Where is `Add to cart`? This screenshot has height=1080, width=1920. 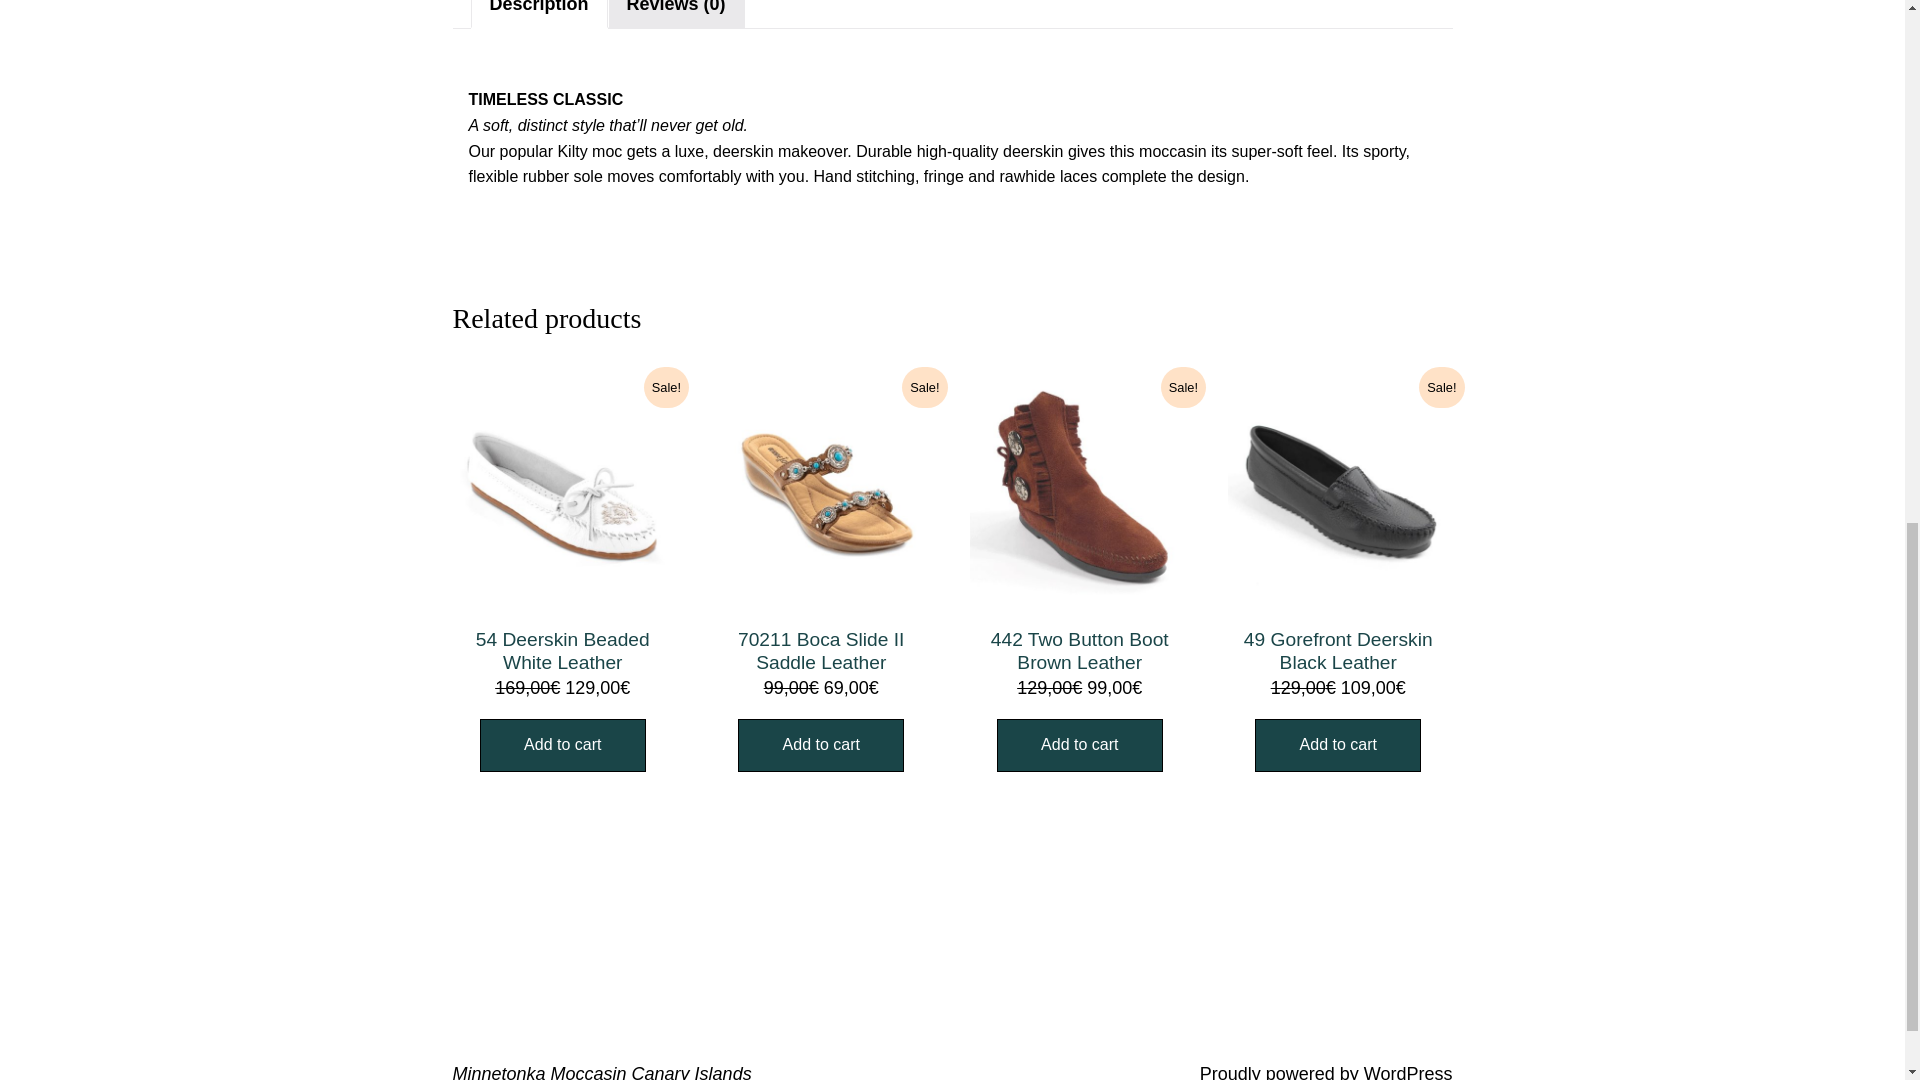 Add to cart is located at coordinates (562, 746).